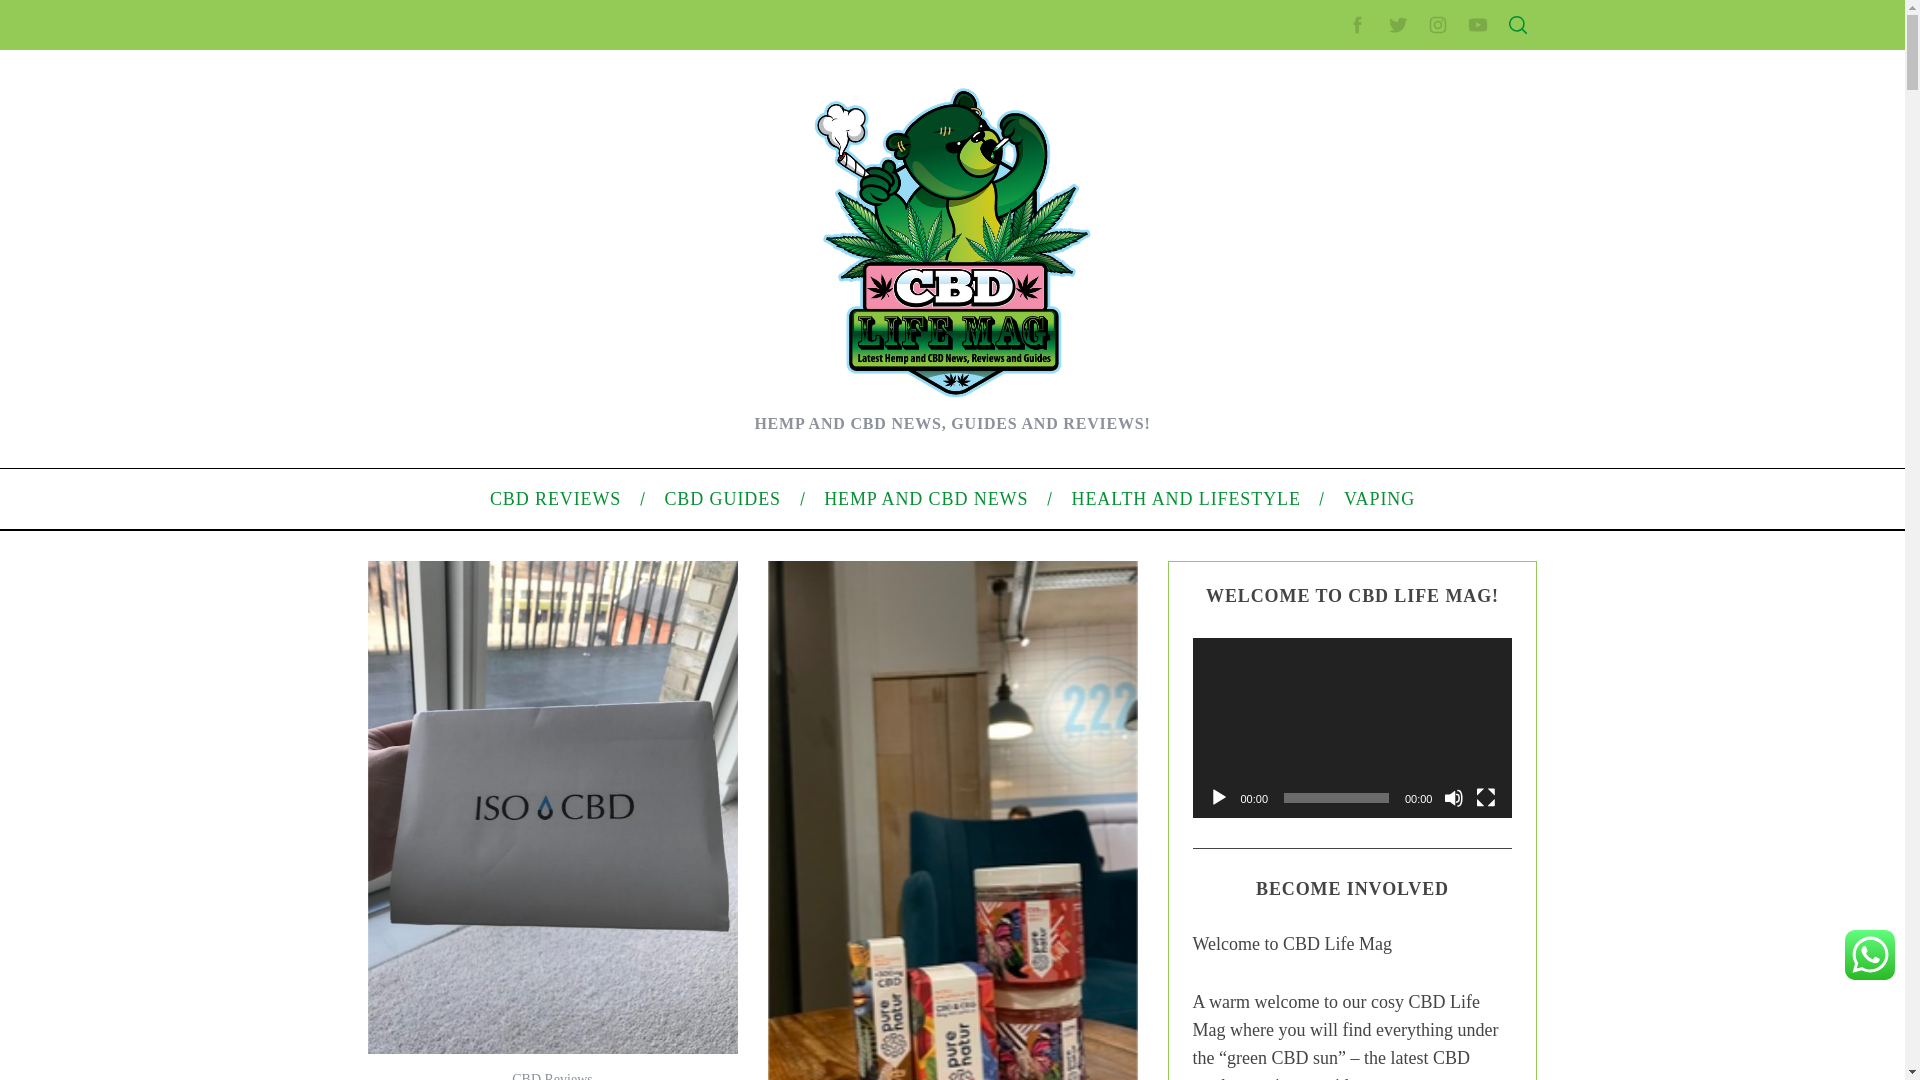 The image size is (1920, 1080). Describe the element at coordinates (482, 424) in the screenshot. I see `Customer Reviews` at that location.